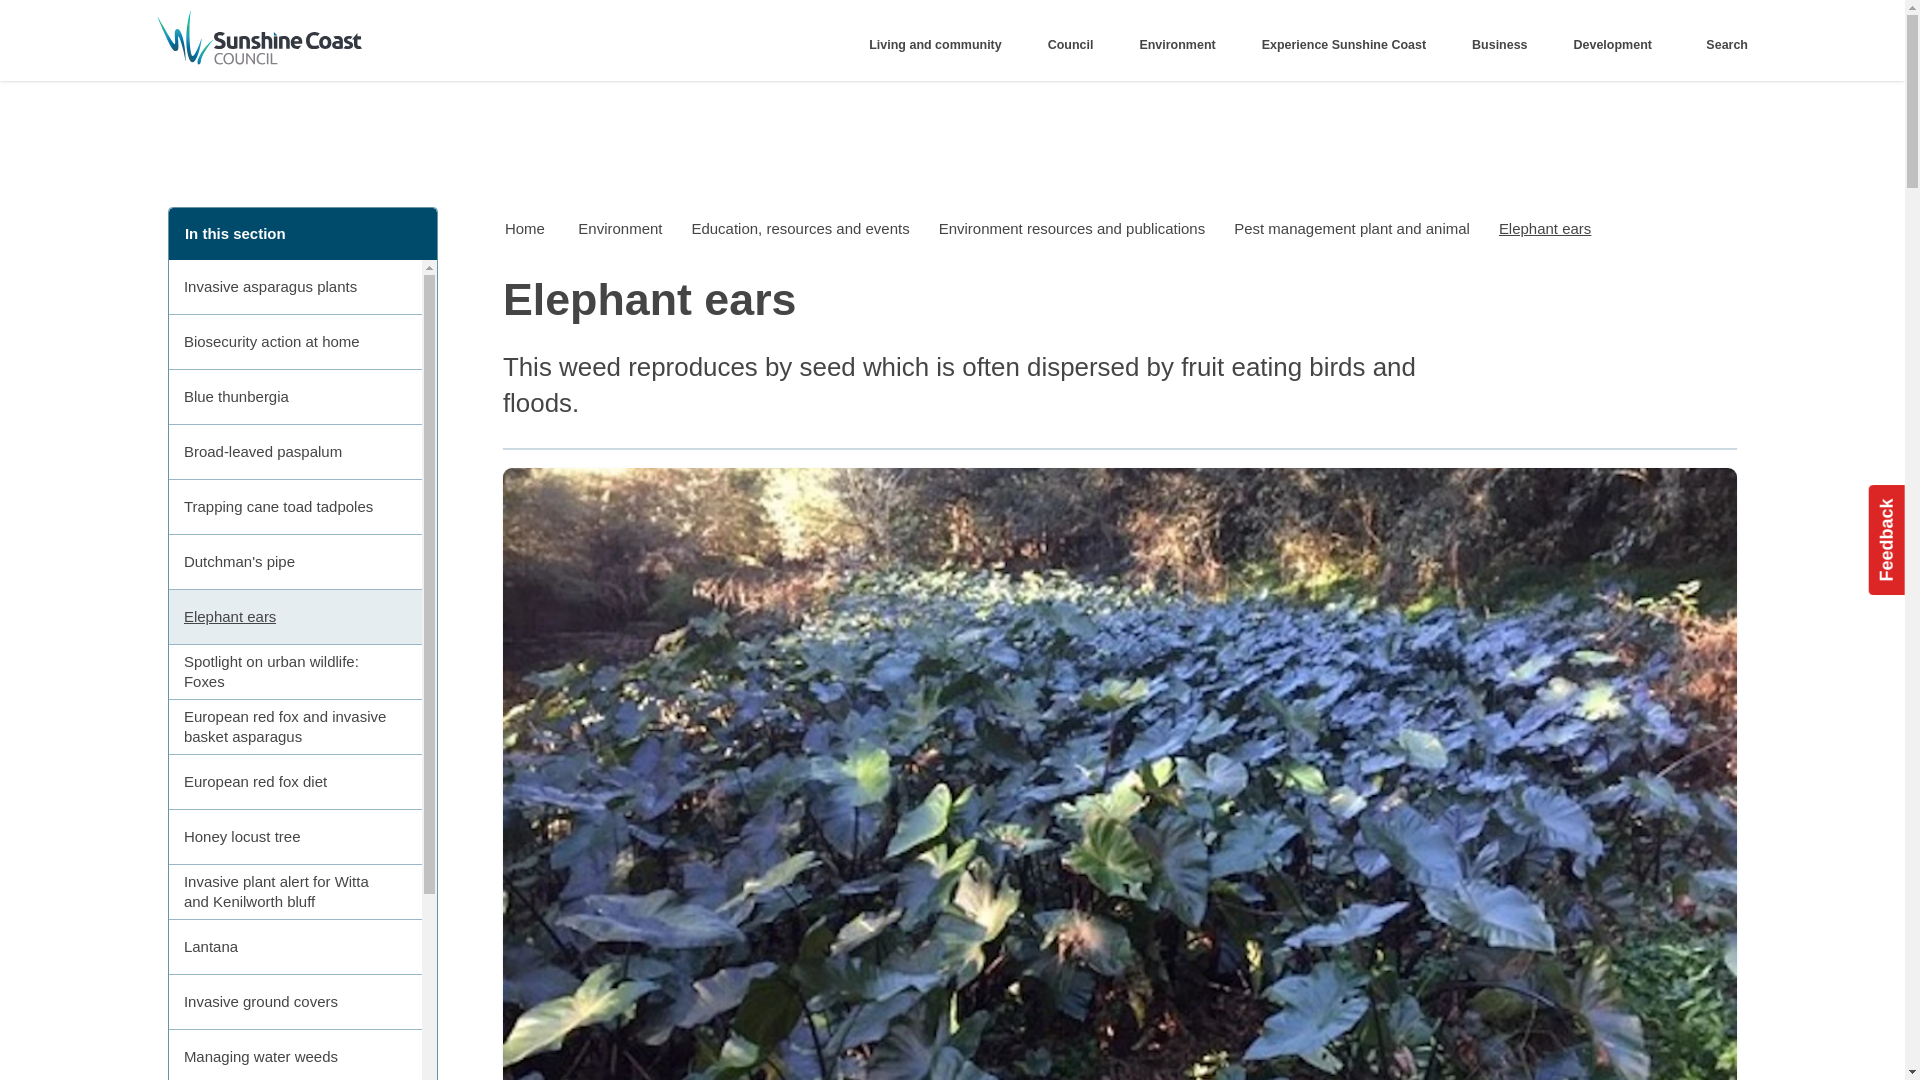  Describe the element at coordinates (942, 45) in the screenshot. I see `Living and community` at that location.